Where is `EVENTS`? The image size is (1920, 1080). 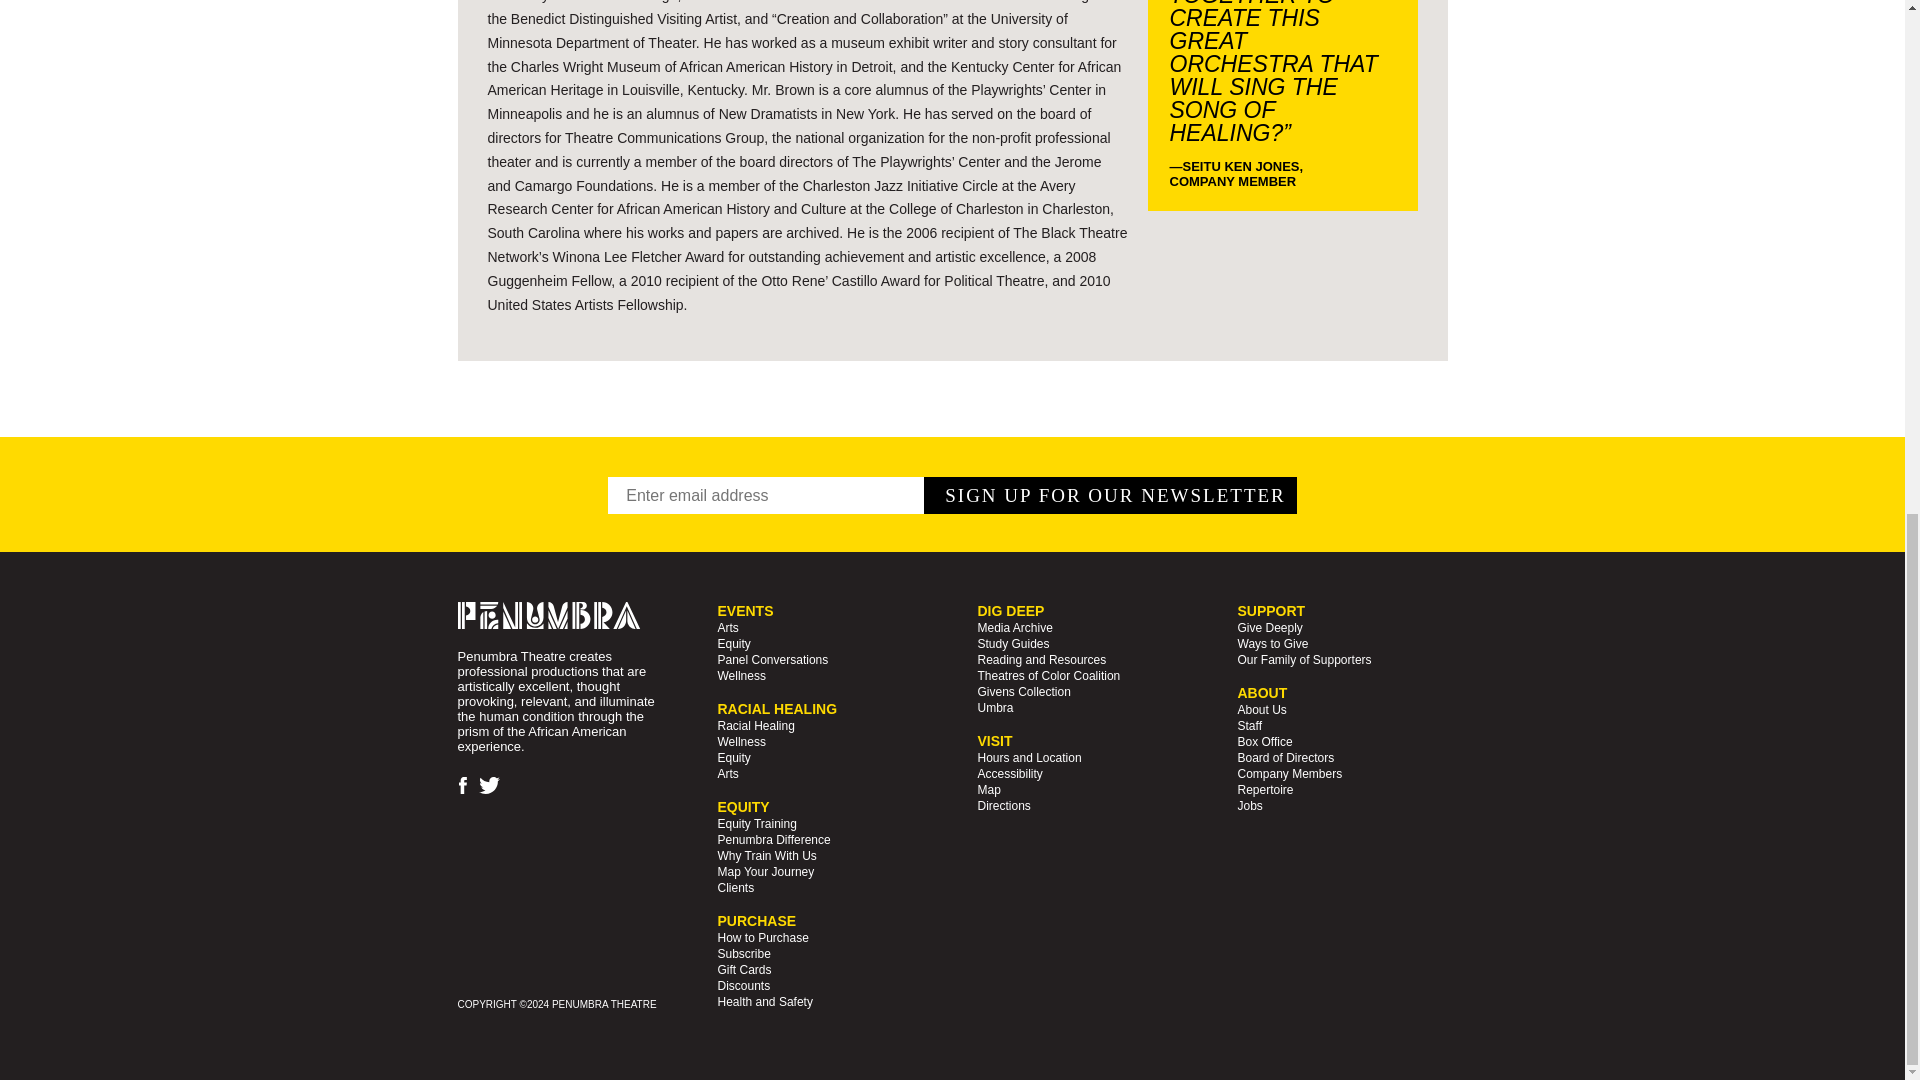 EVENTS is located at coordinates (746, 610).